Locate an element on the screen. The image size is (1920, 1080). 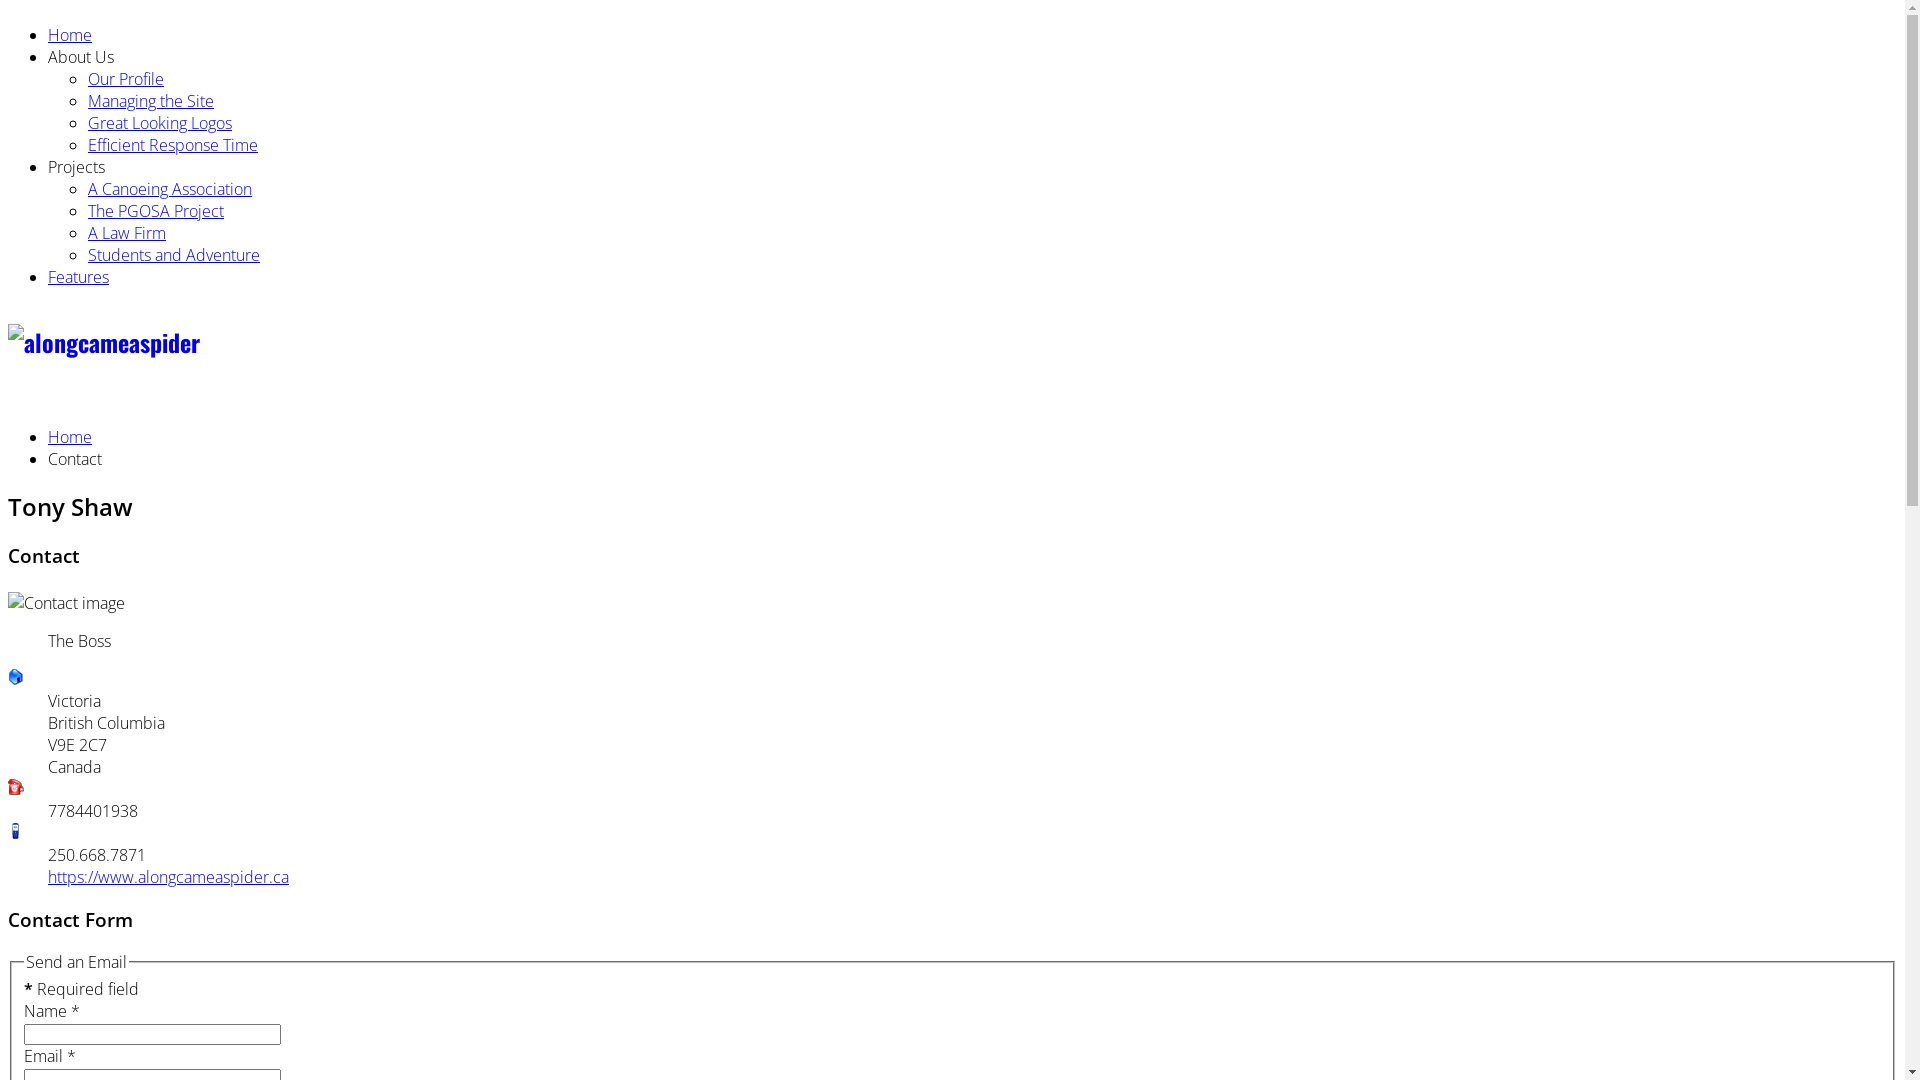
Students and Adventure is located at coordinates (174, 255).